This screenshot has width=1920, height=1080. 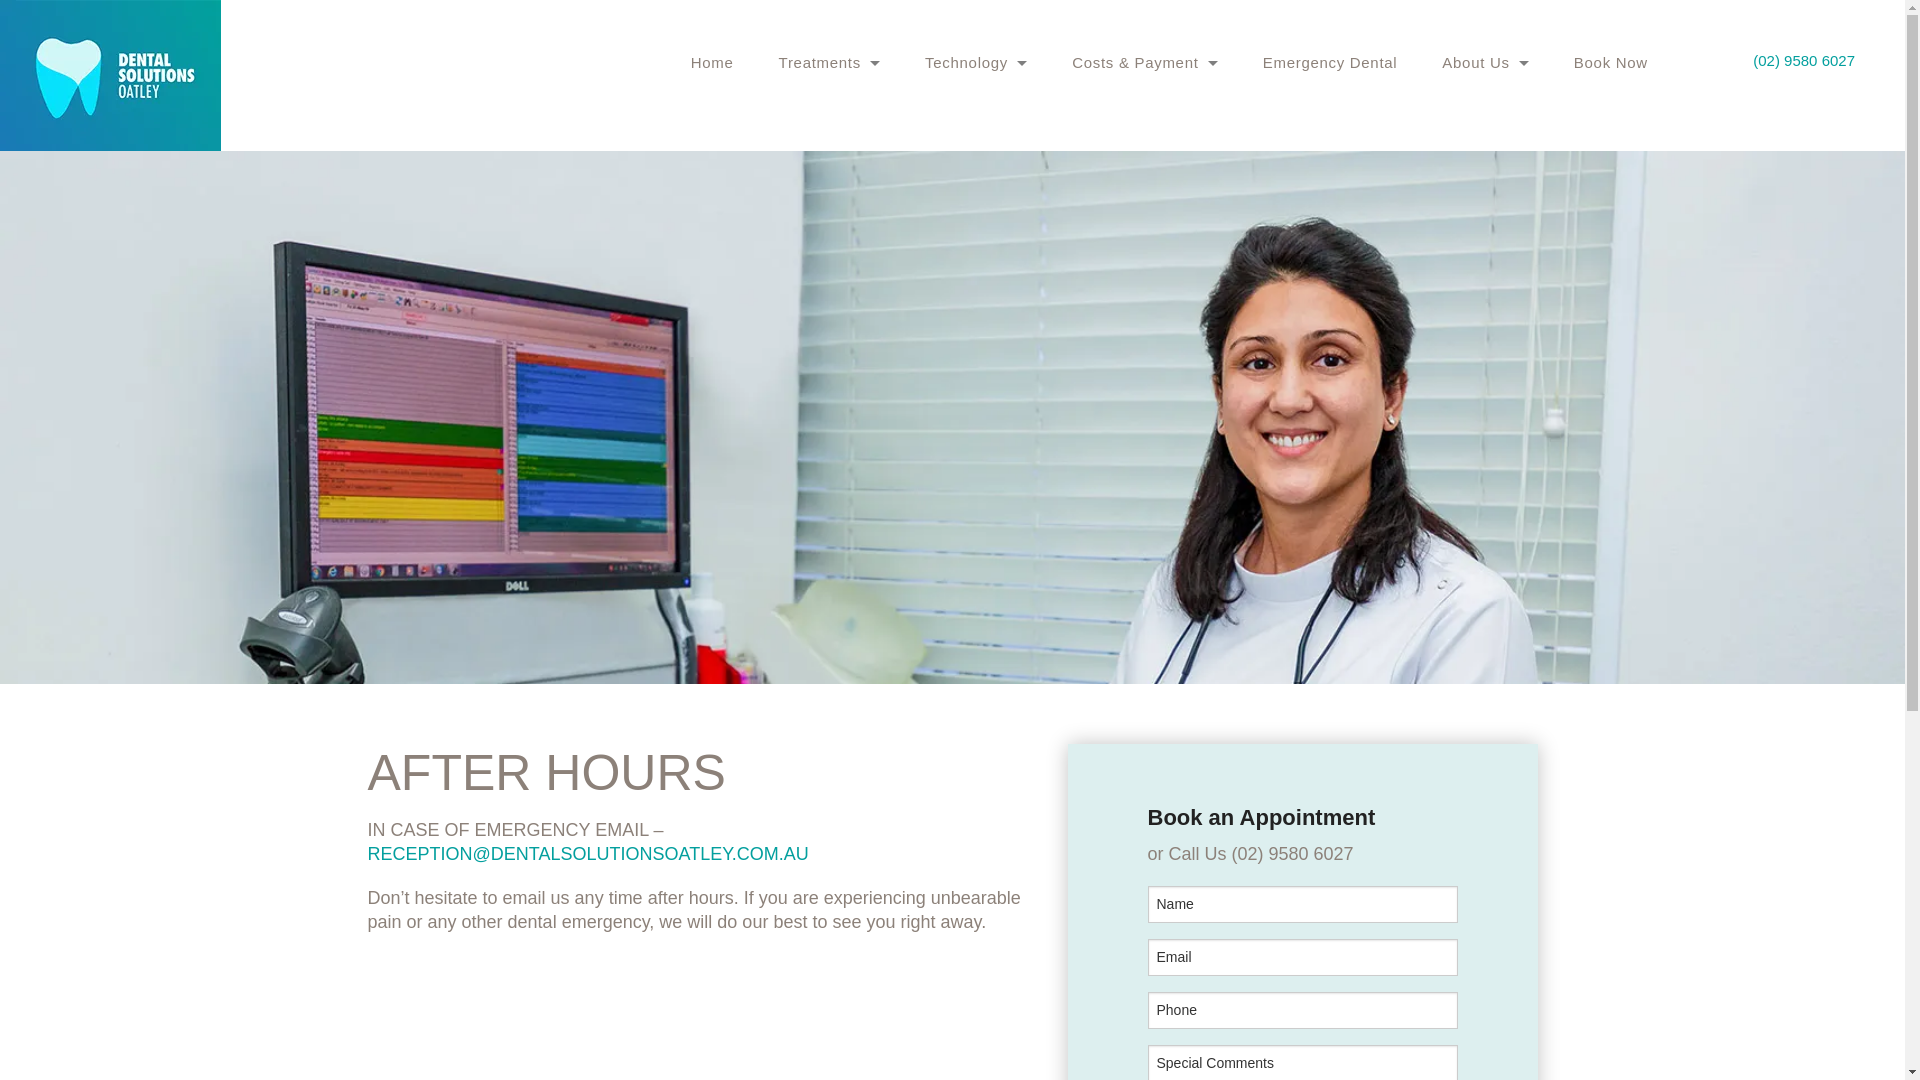 What do you see at coordinates (1804, 60) in the screenshot?
I see `(02) 9580 6027` at bounding box center [1804, 60].